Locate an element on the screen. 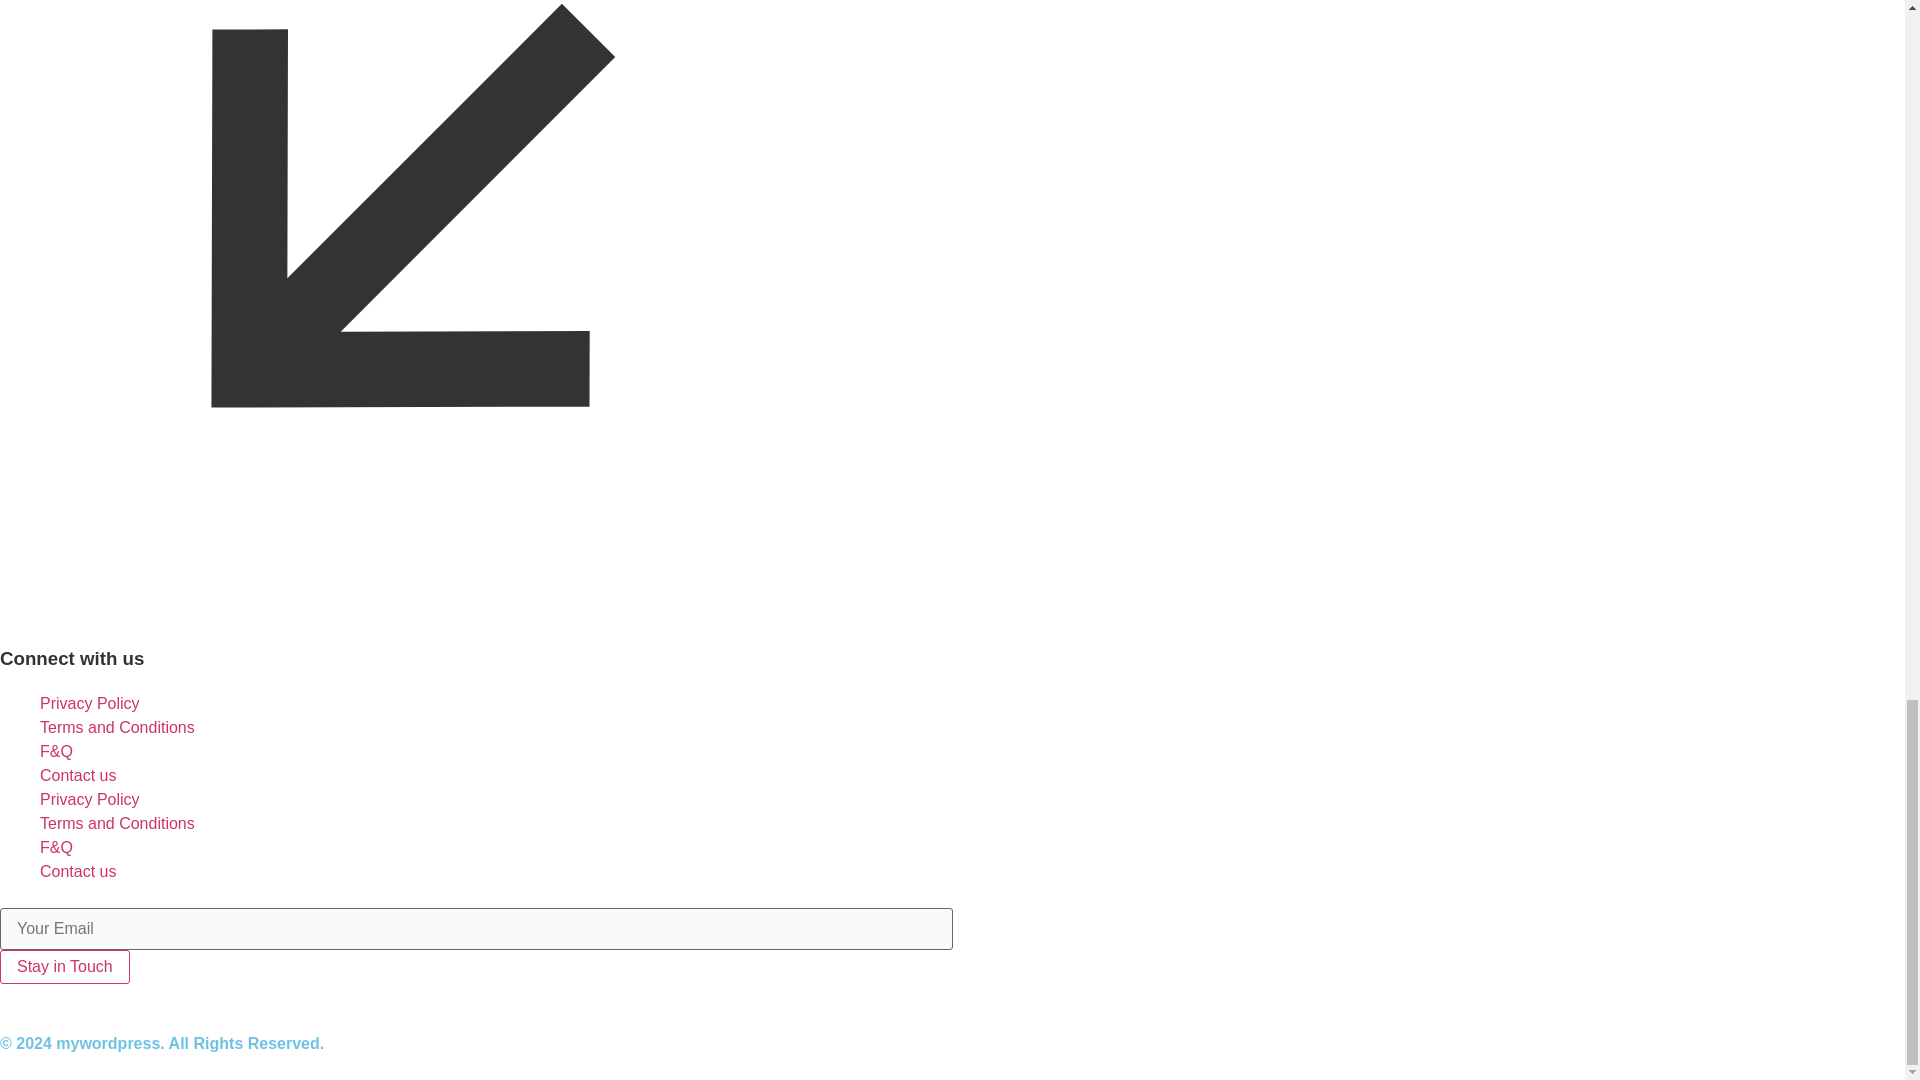 Image resolution: width=1920 pixels, height=1080 pixels. Terms and Conditions is located at coordinates (118, 823).